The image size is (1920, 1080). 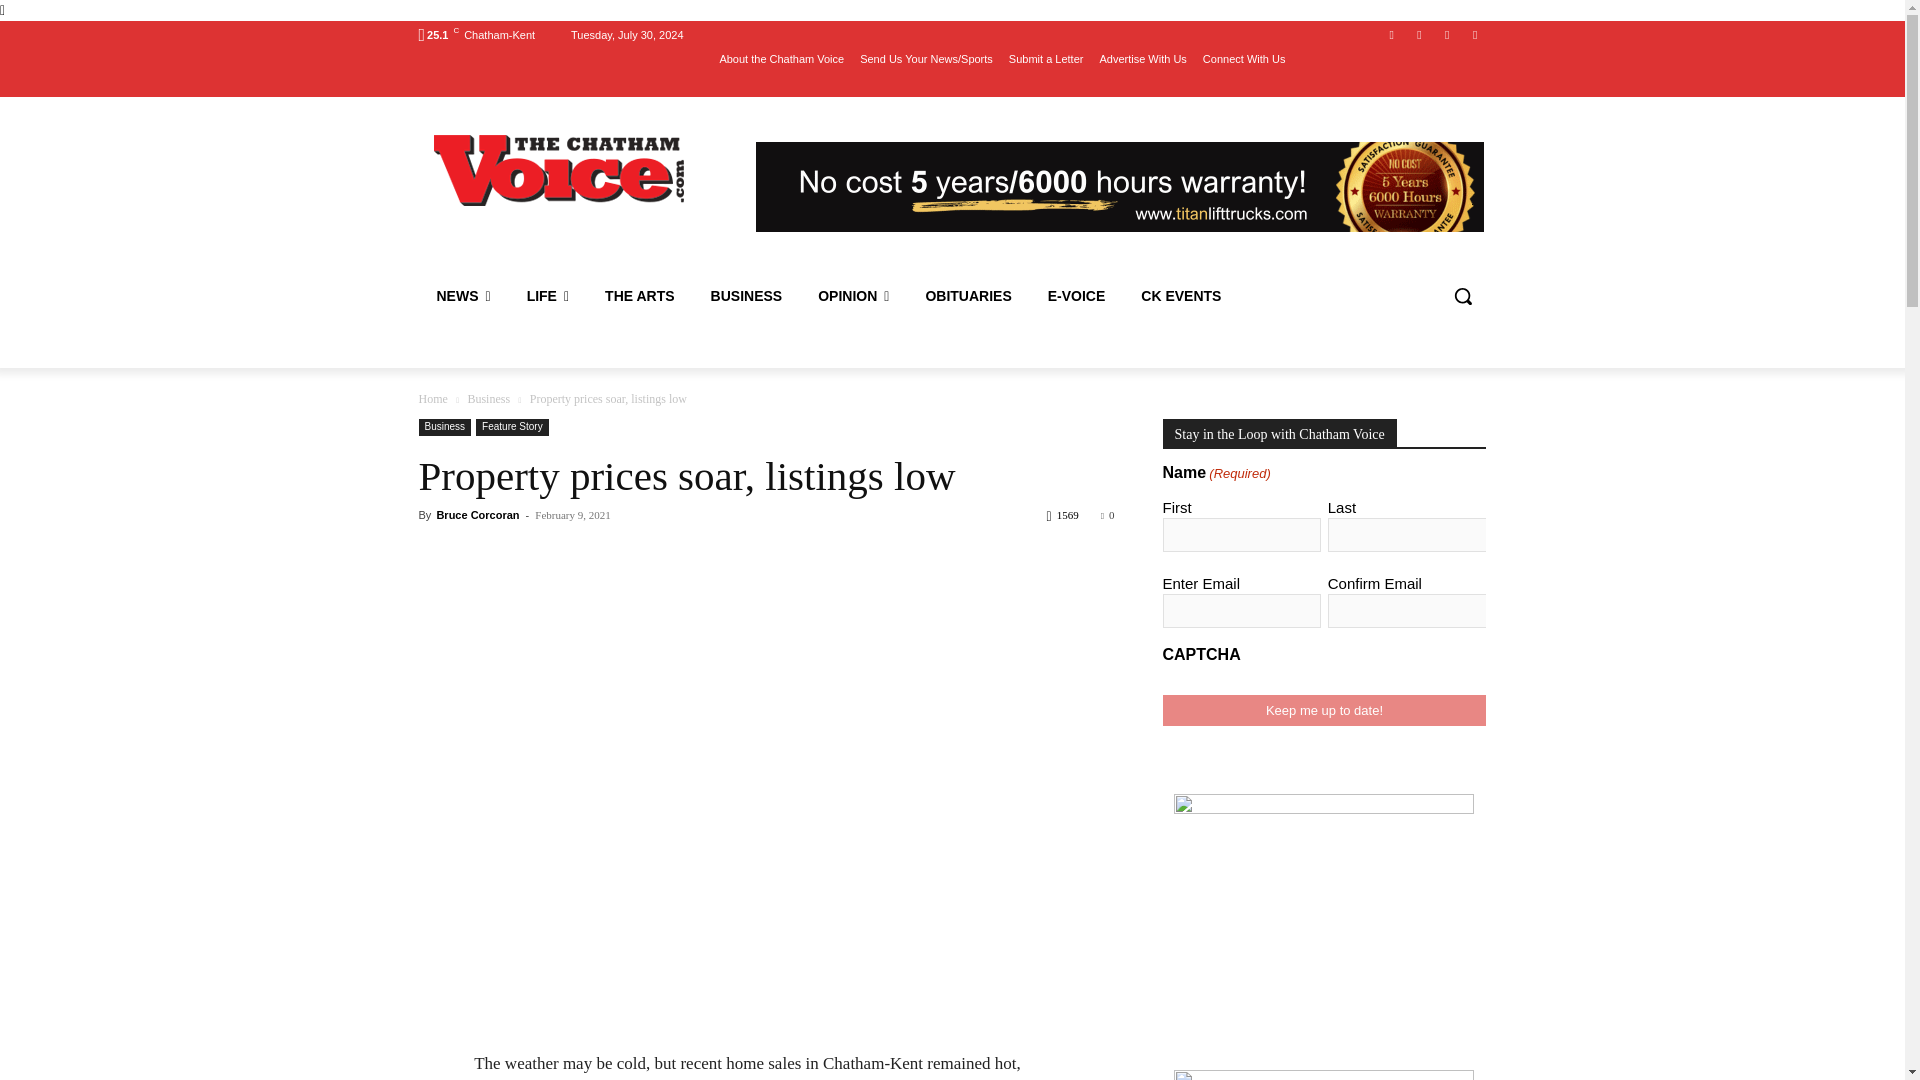 I want to click on About the Chatham Voice, so click(x=781, y=59).